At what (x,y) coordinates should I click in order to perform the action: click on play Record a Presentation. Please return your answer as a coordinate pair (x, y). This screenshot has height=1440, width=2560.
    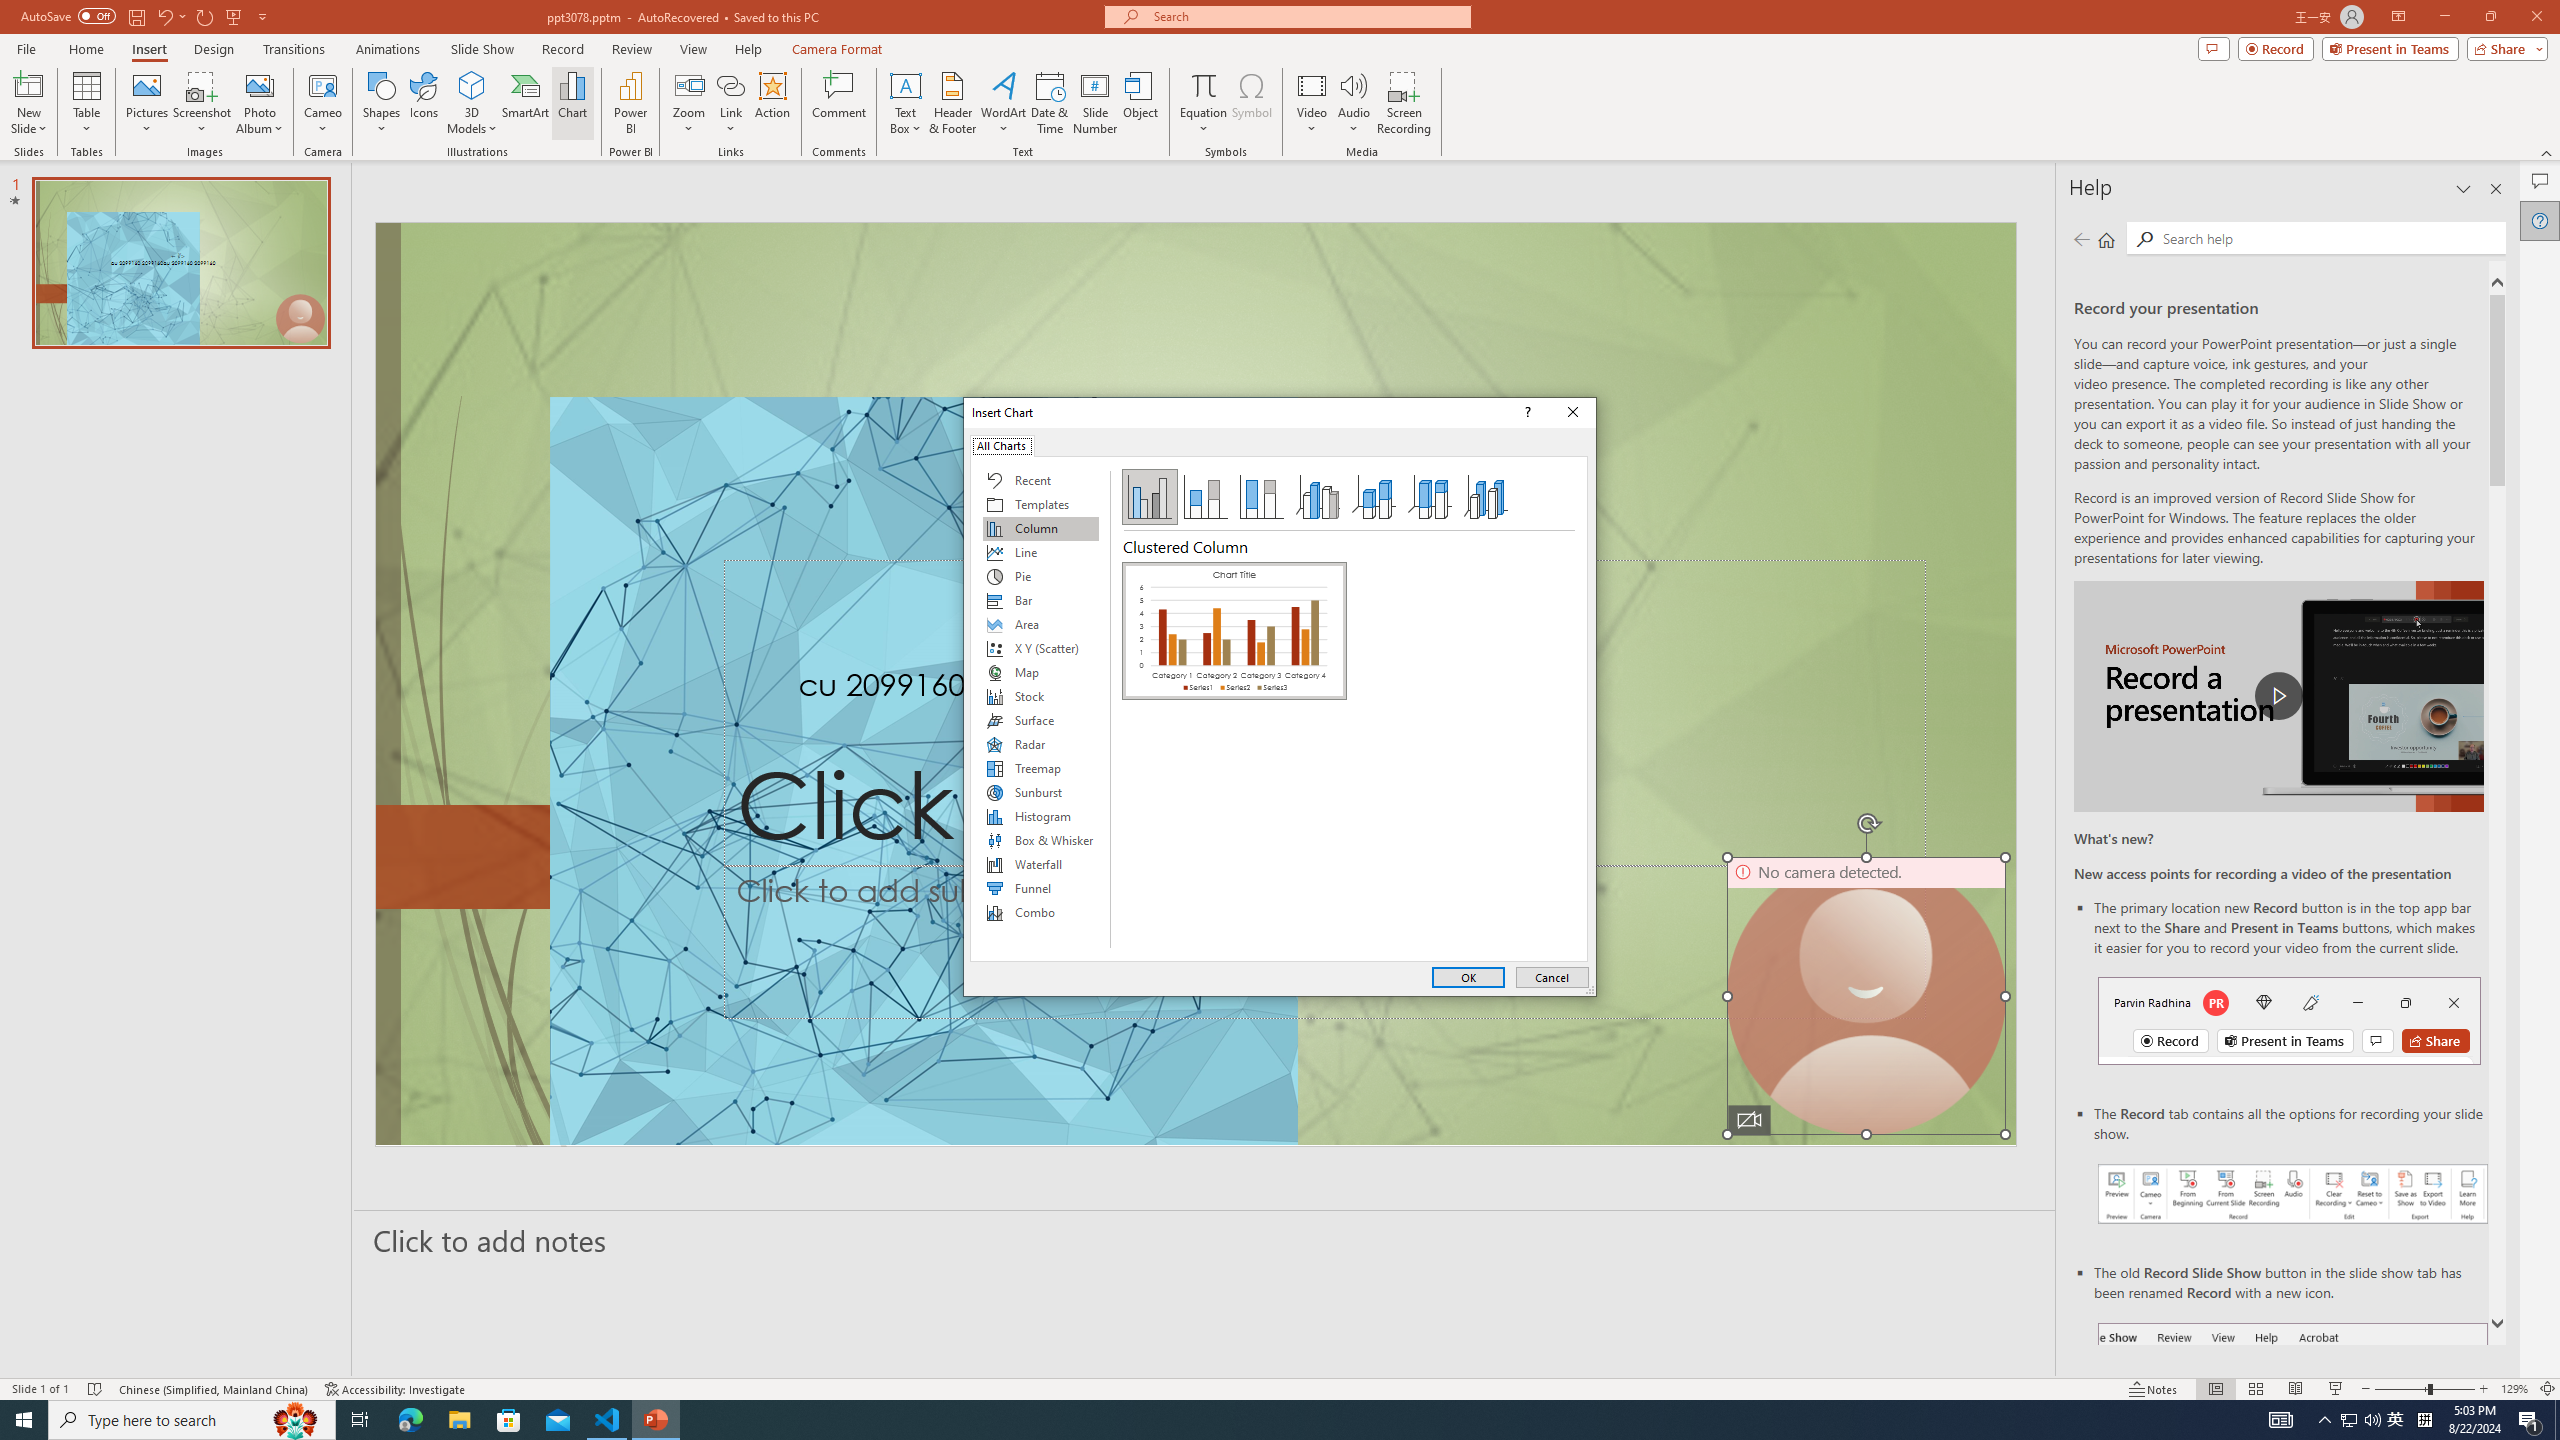
    Looking at the image, I should click on (2280, 696).